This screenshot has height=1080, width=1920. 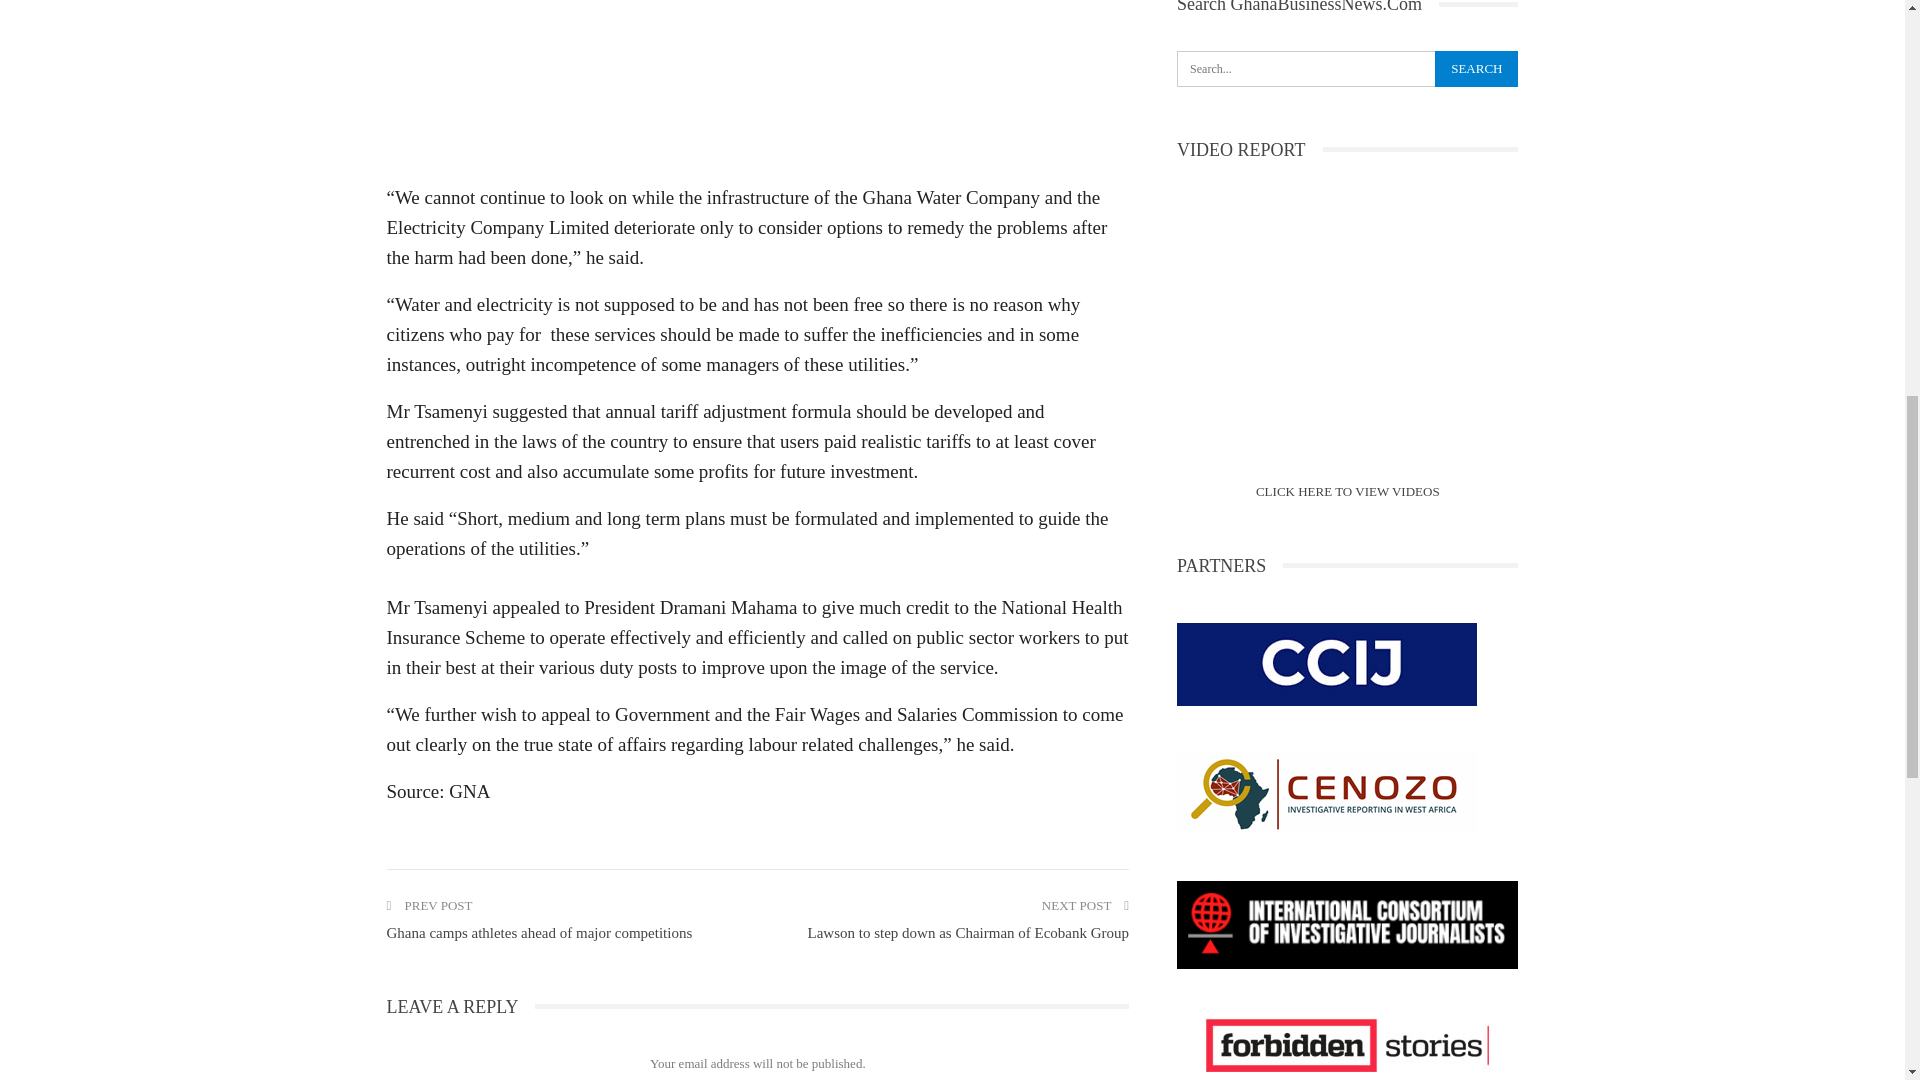 I want to click on Lawson to step down as Chairman of Ecobank Group, so click(x=967, y=932).